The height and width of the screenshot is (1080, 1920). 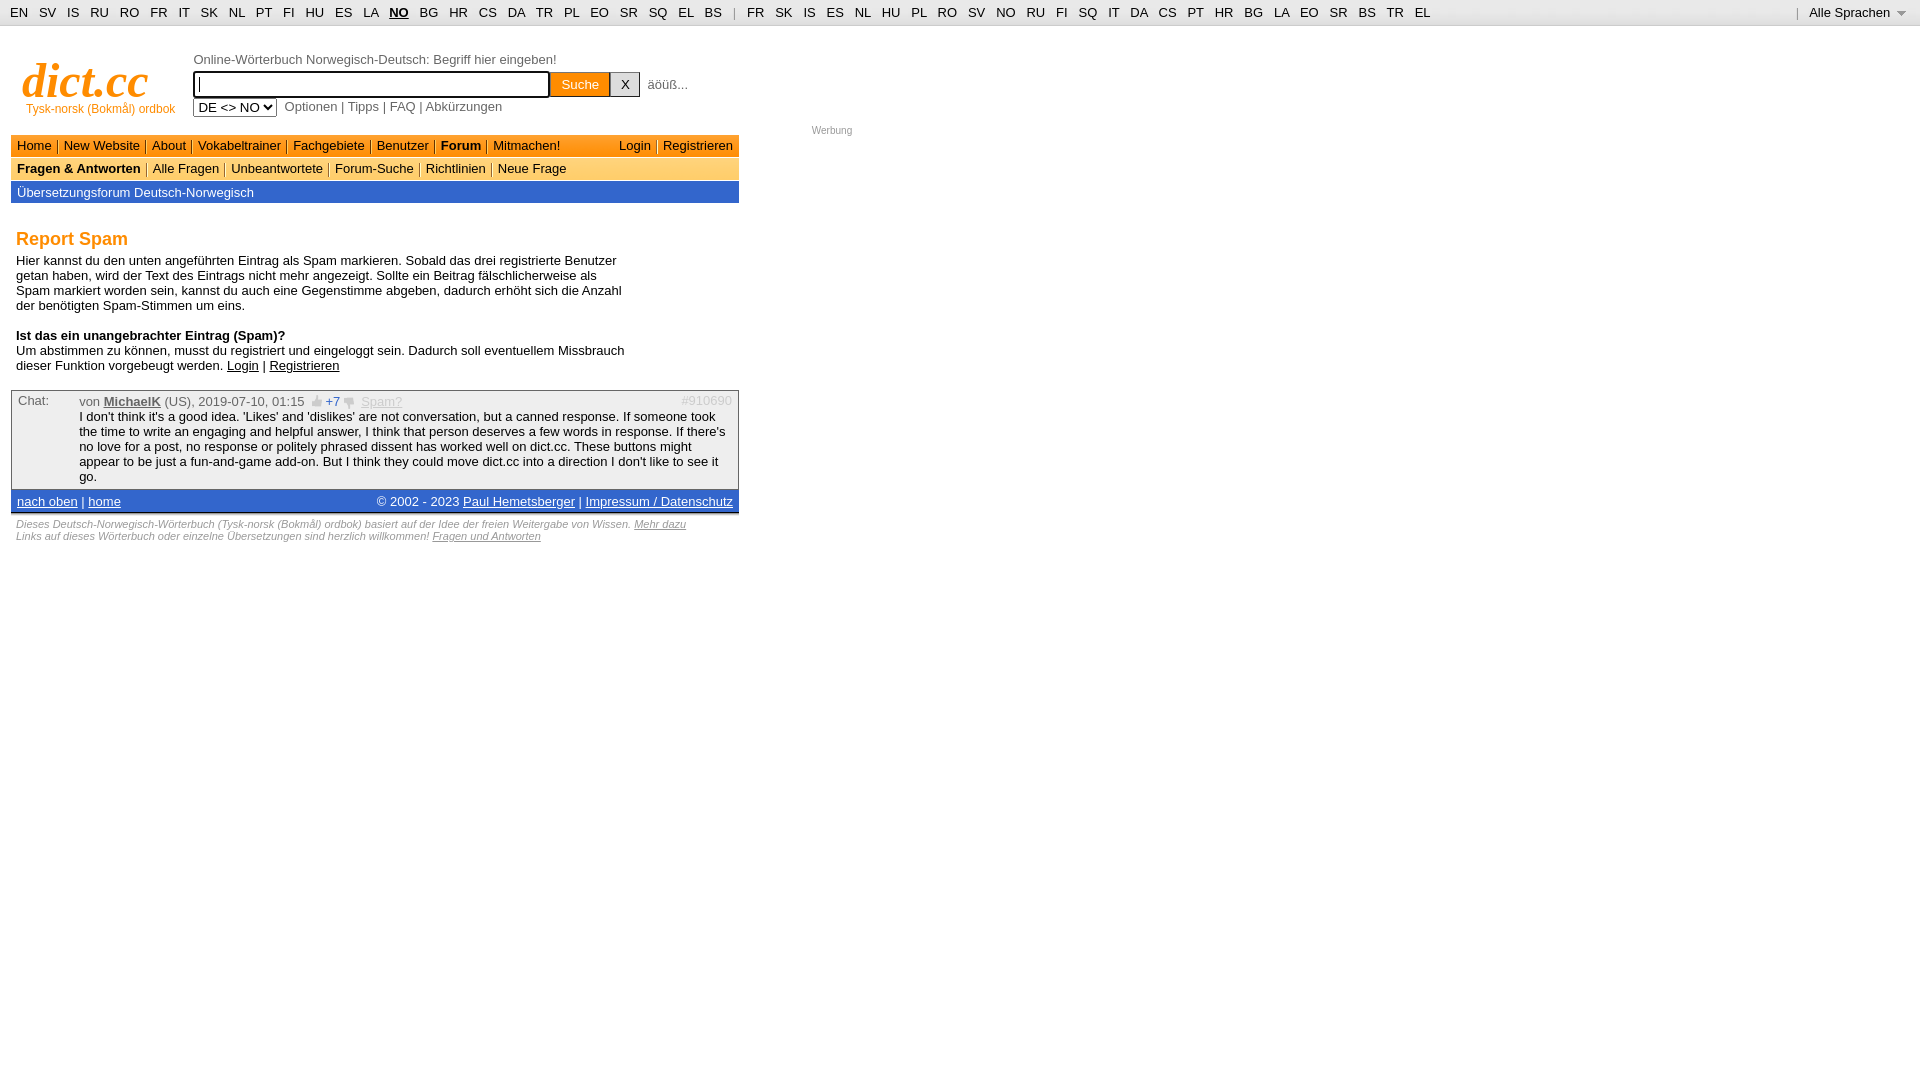 I want to click on Alle Fragen, so click(x=186, y=168).